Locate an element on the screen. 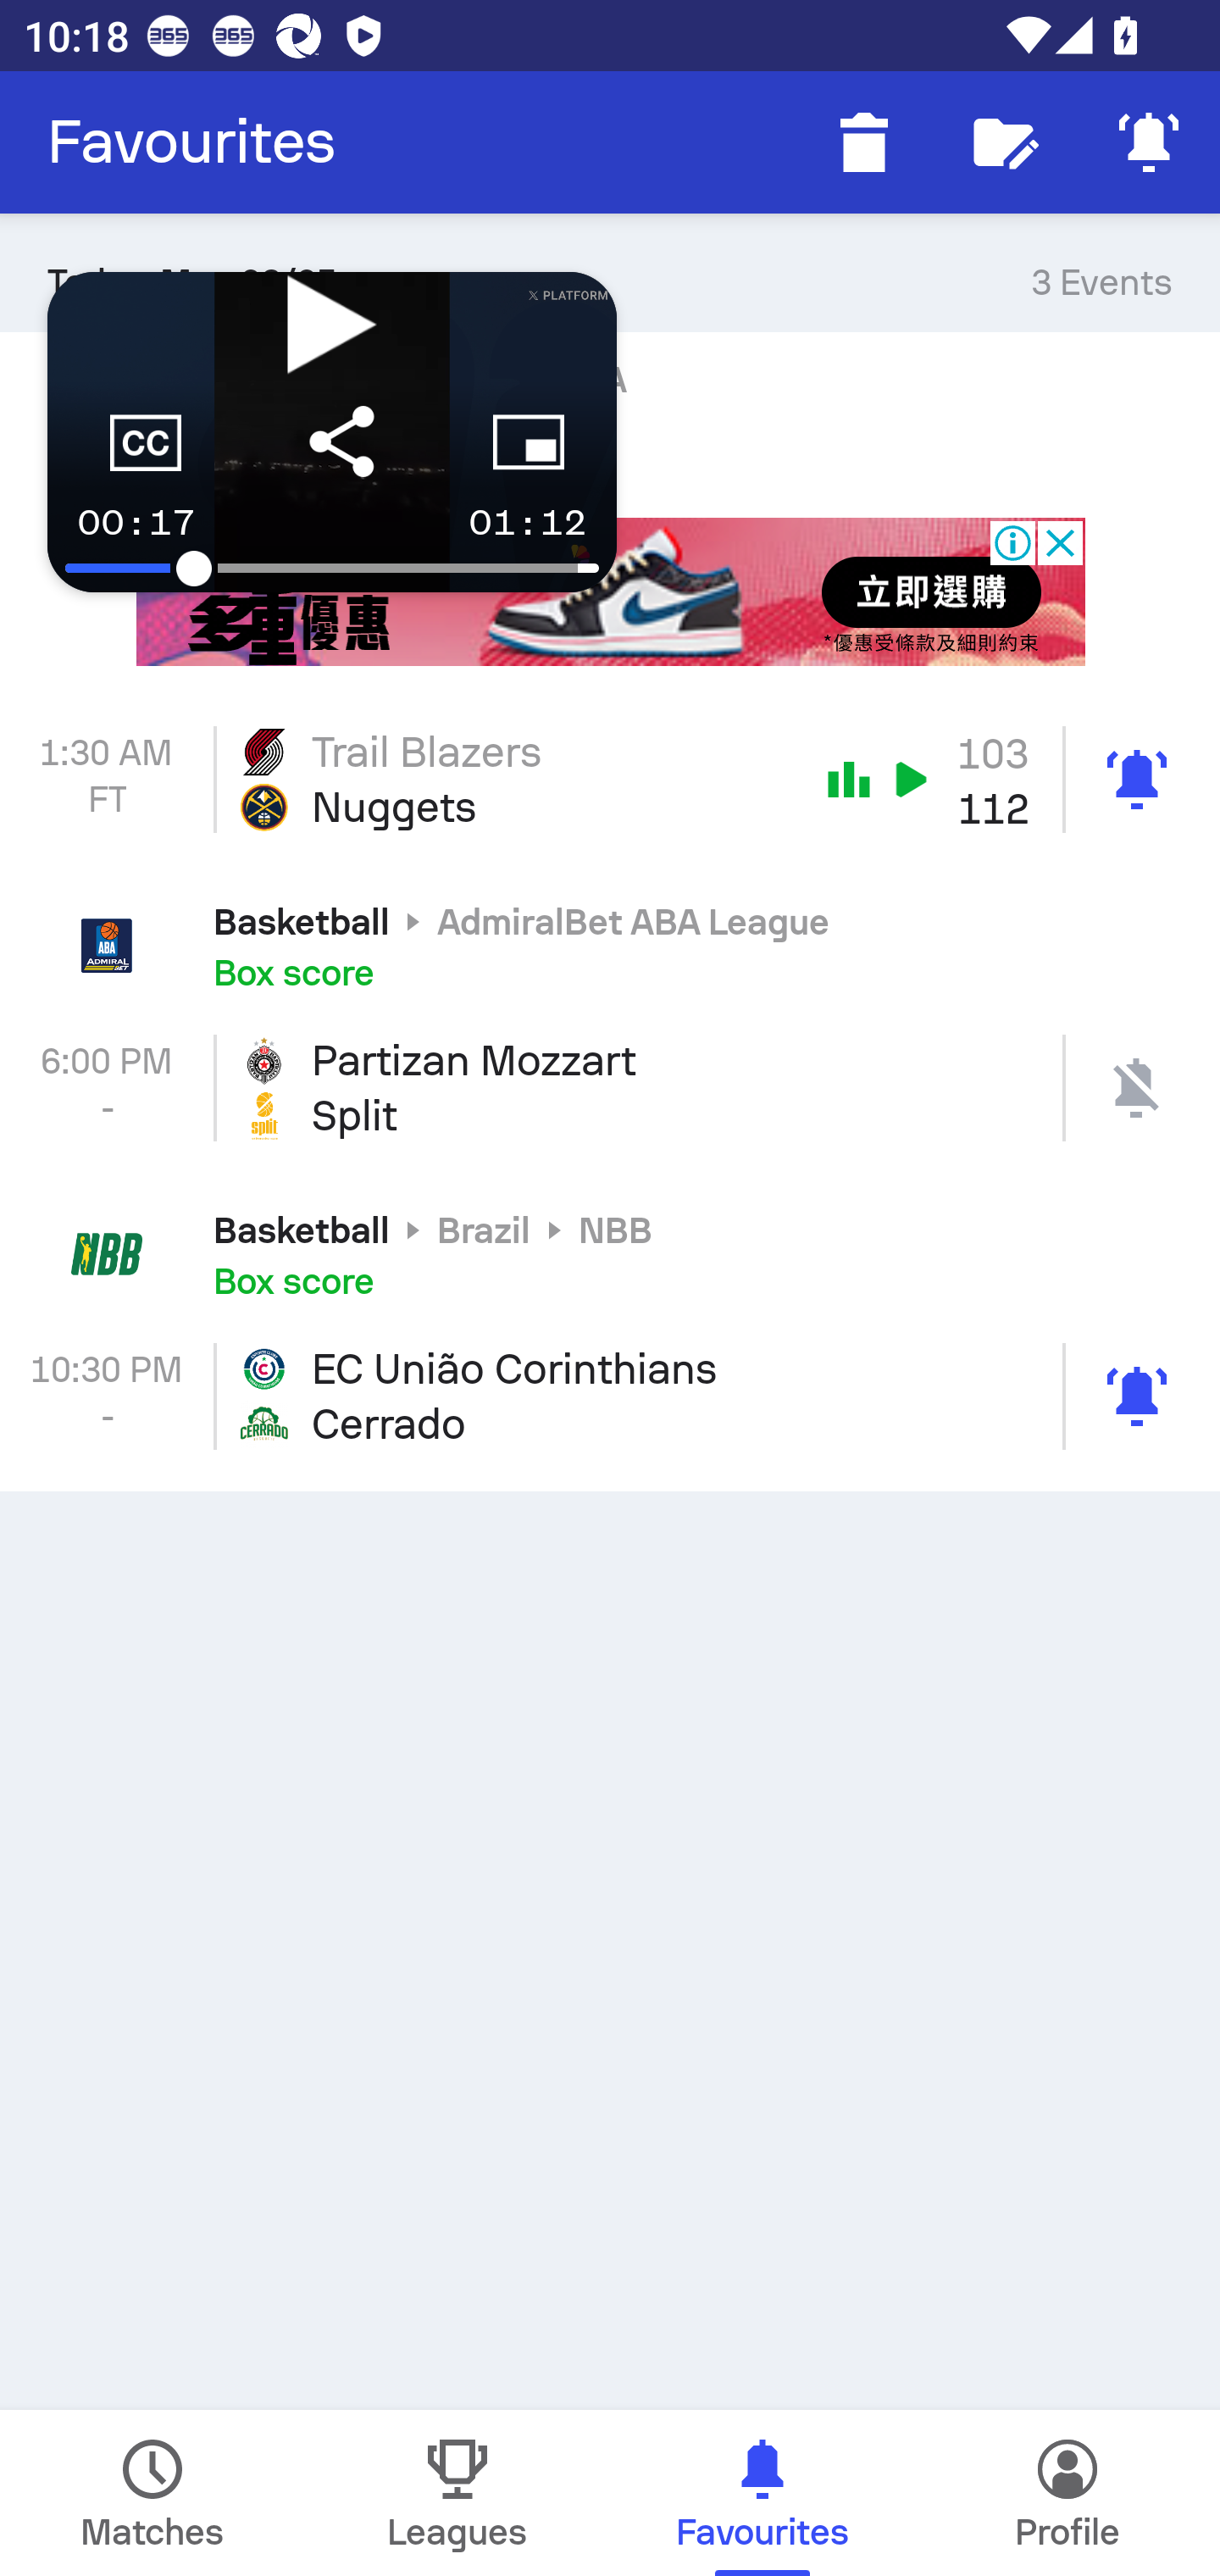 The image size is (1220, 2576). Profile is located at coordinates (1067, 2493).